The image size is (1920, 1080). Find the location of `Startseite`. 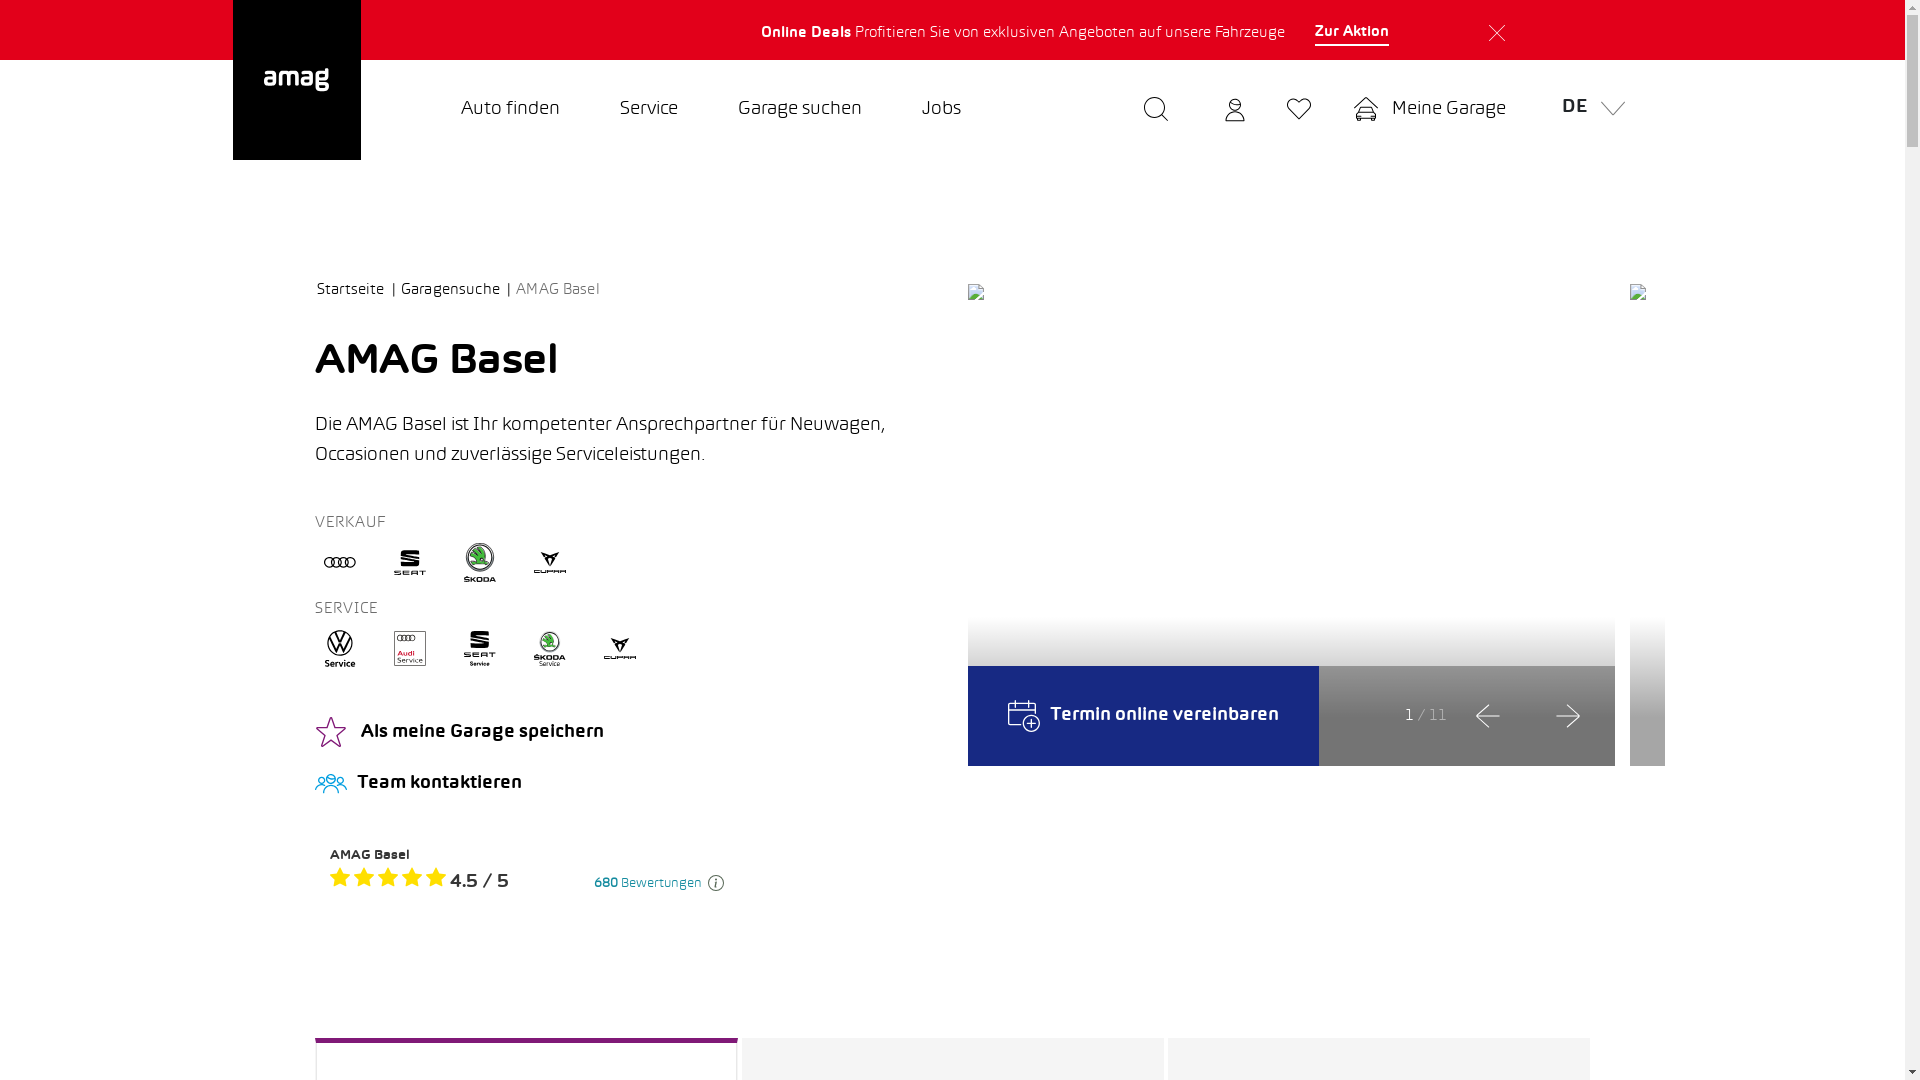

Startseite is located at coordinates (357, 290).